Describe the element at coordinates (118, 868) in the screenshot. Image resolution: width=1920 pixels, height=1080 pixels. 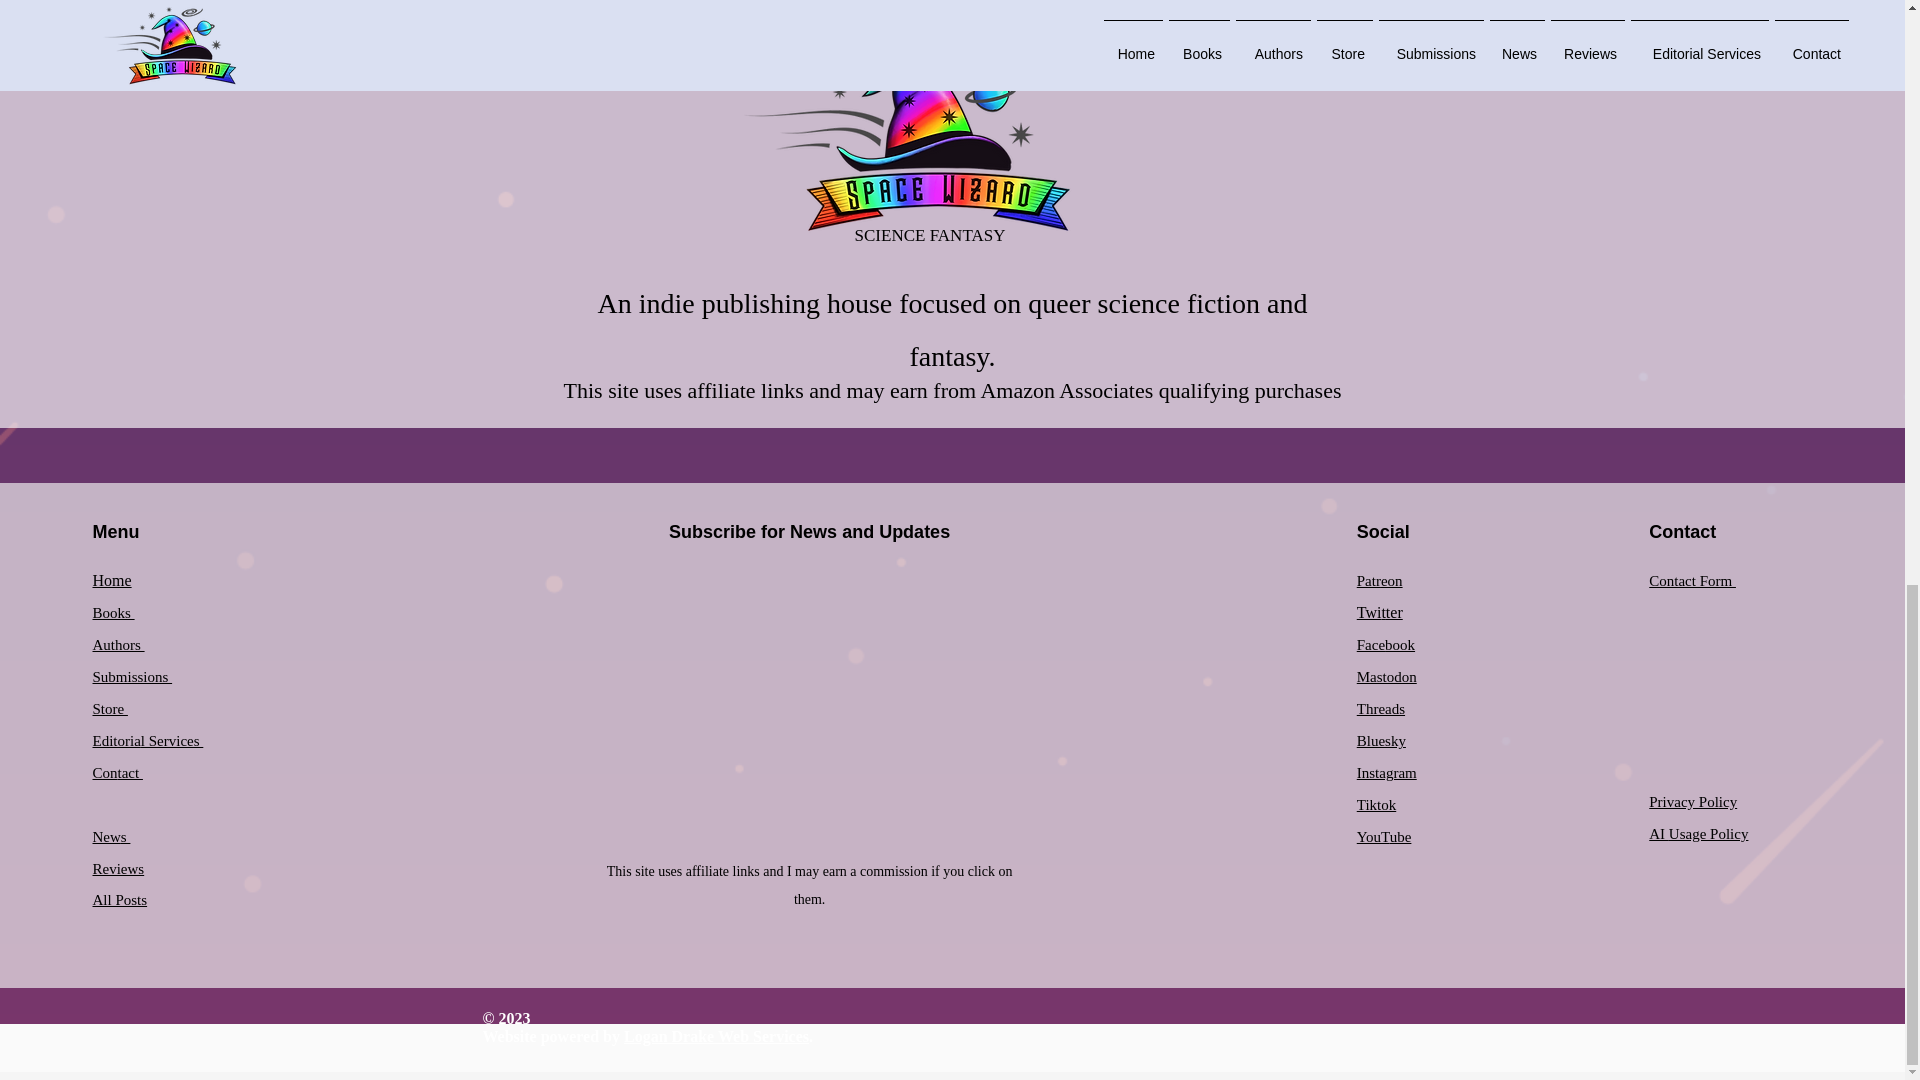
I see `Reviews` at that location.